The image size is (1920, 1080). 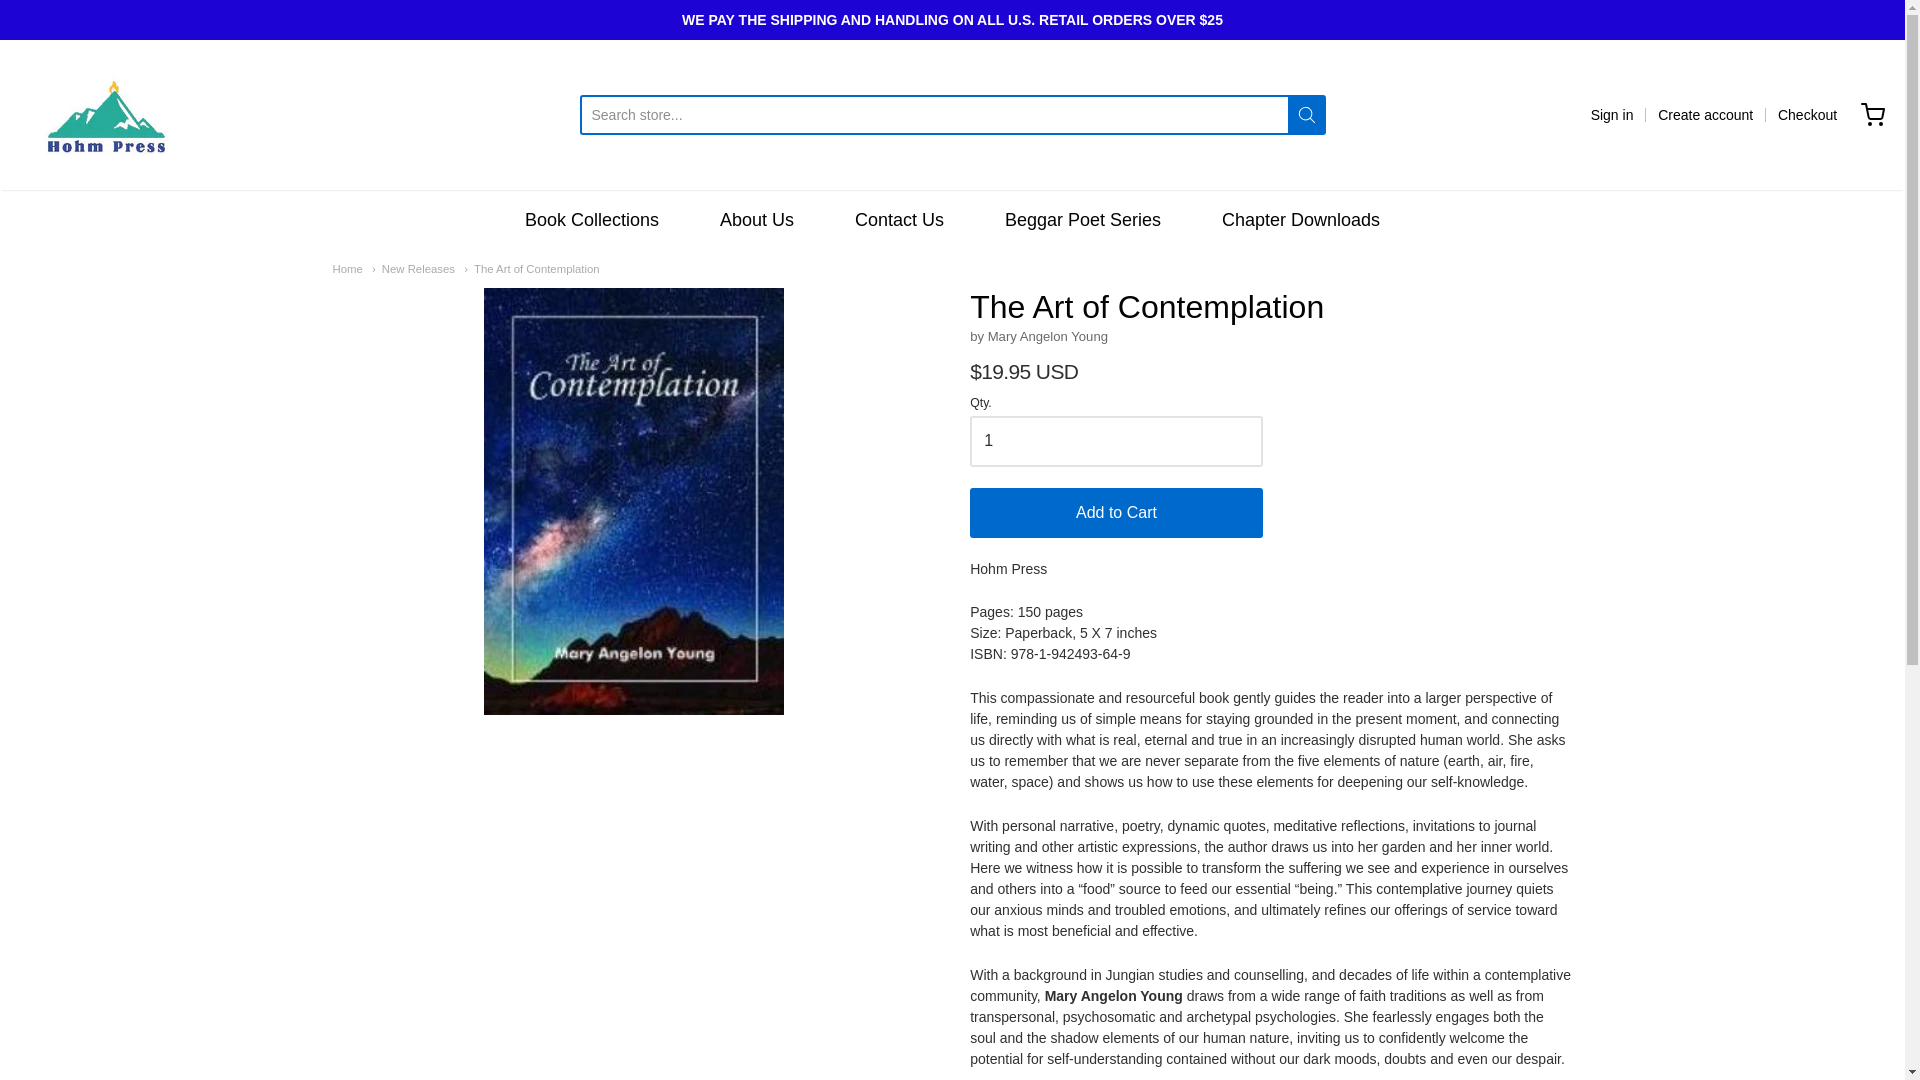 What do you see at coordinates (899, 220) in the screenshot?
I see `Contact Us` at bounding box center [899, 220].